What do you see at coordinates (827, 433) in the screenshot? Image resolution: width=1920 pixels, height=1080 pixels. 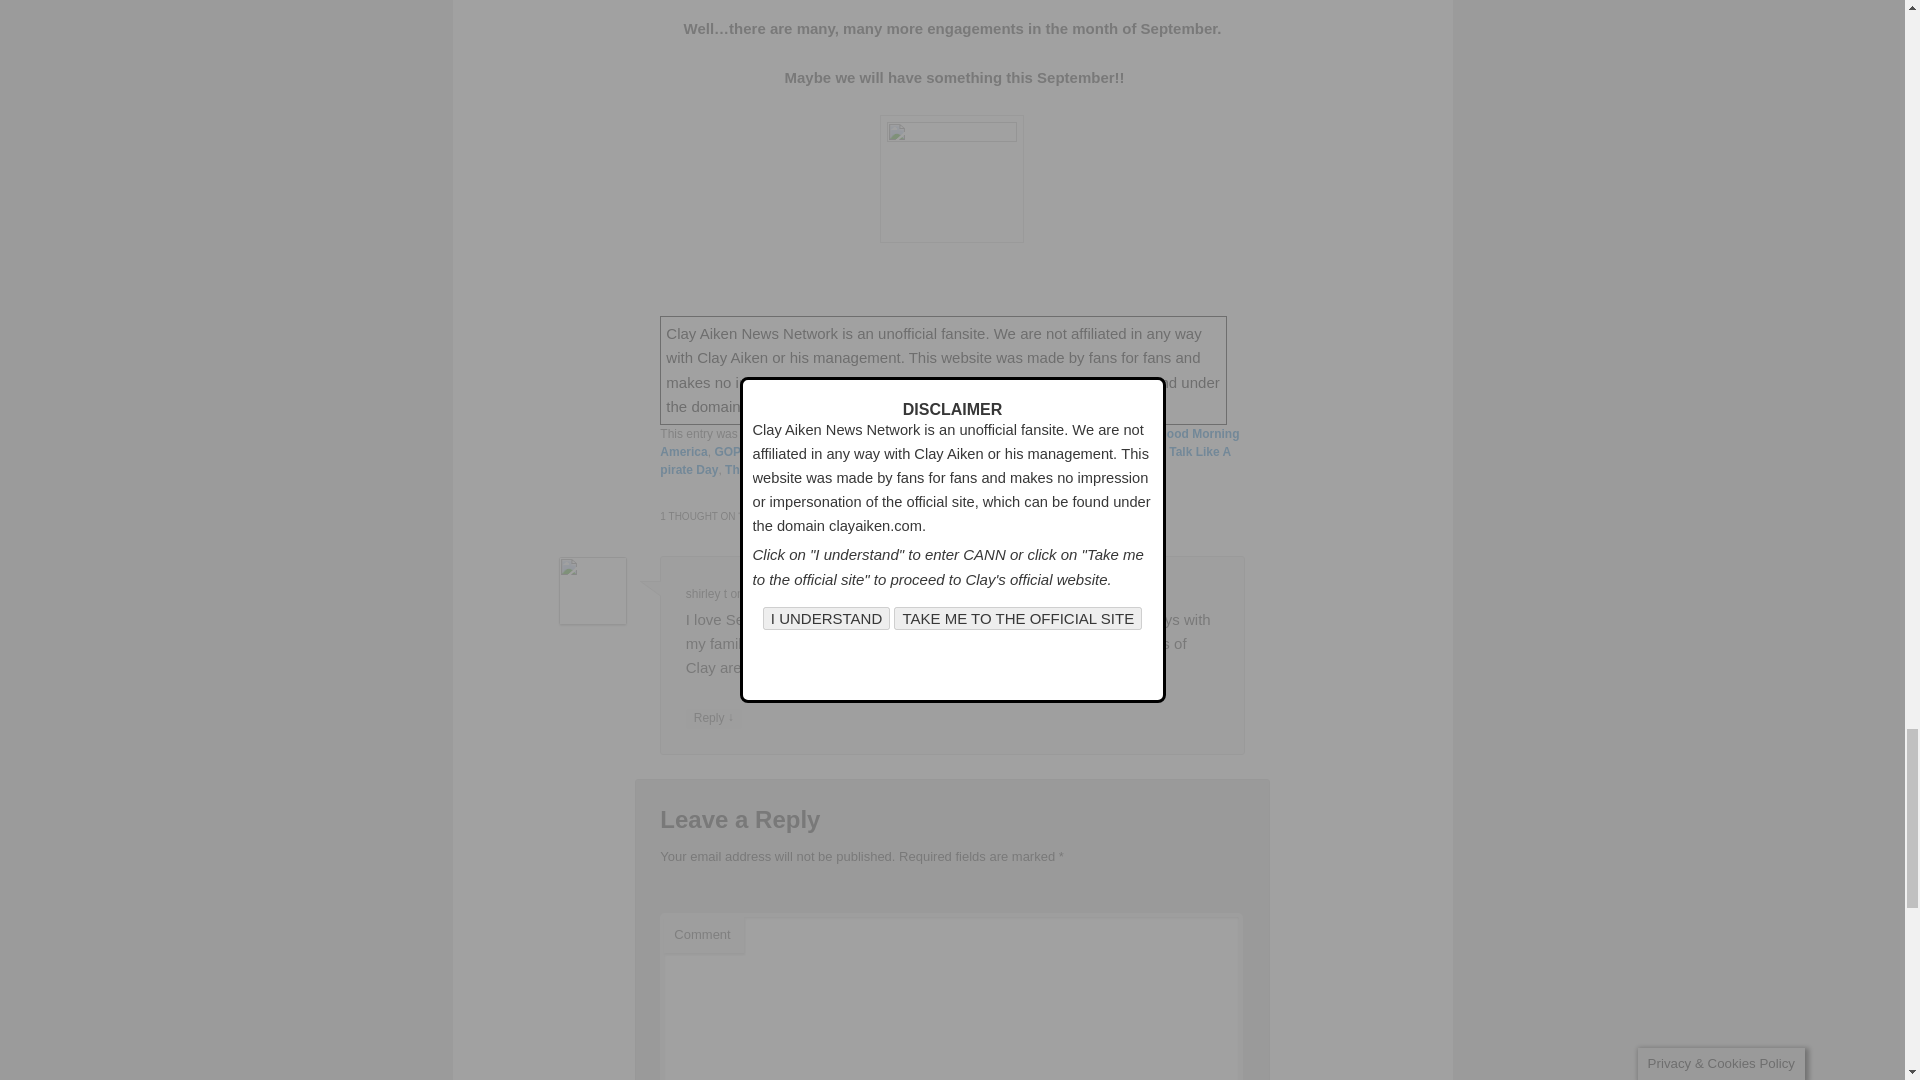 I see `Clay History` at bounding box center [827, 433].